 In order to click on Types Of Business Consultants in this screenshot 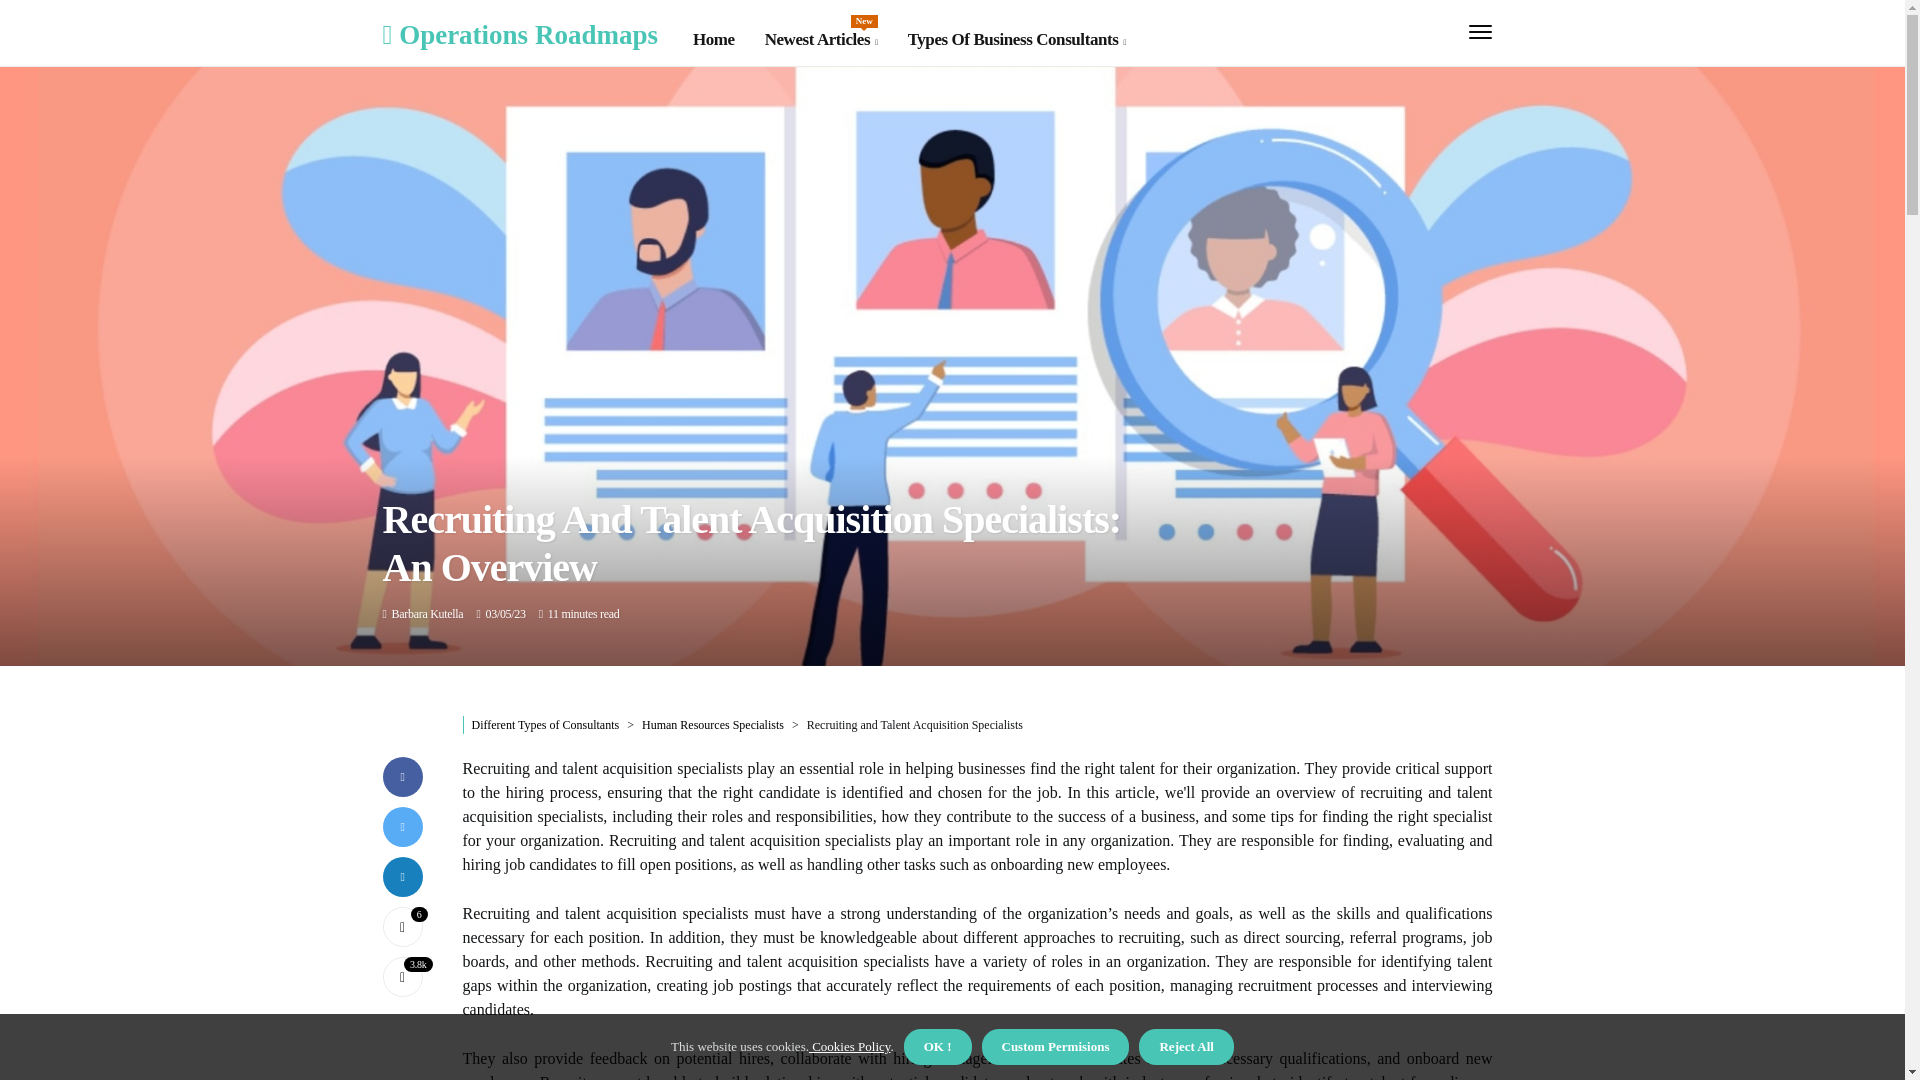, I will do `click(820, 40)`.